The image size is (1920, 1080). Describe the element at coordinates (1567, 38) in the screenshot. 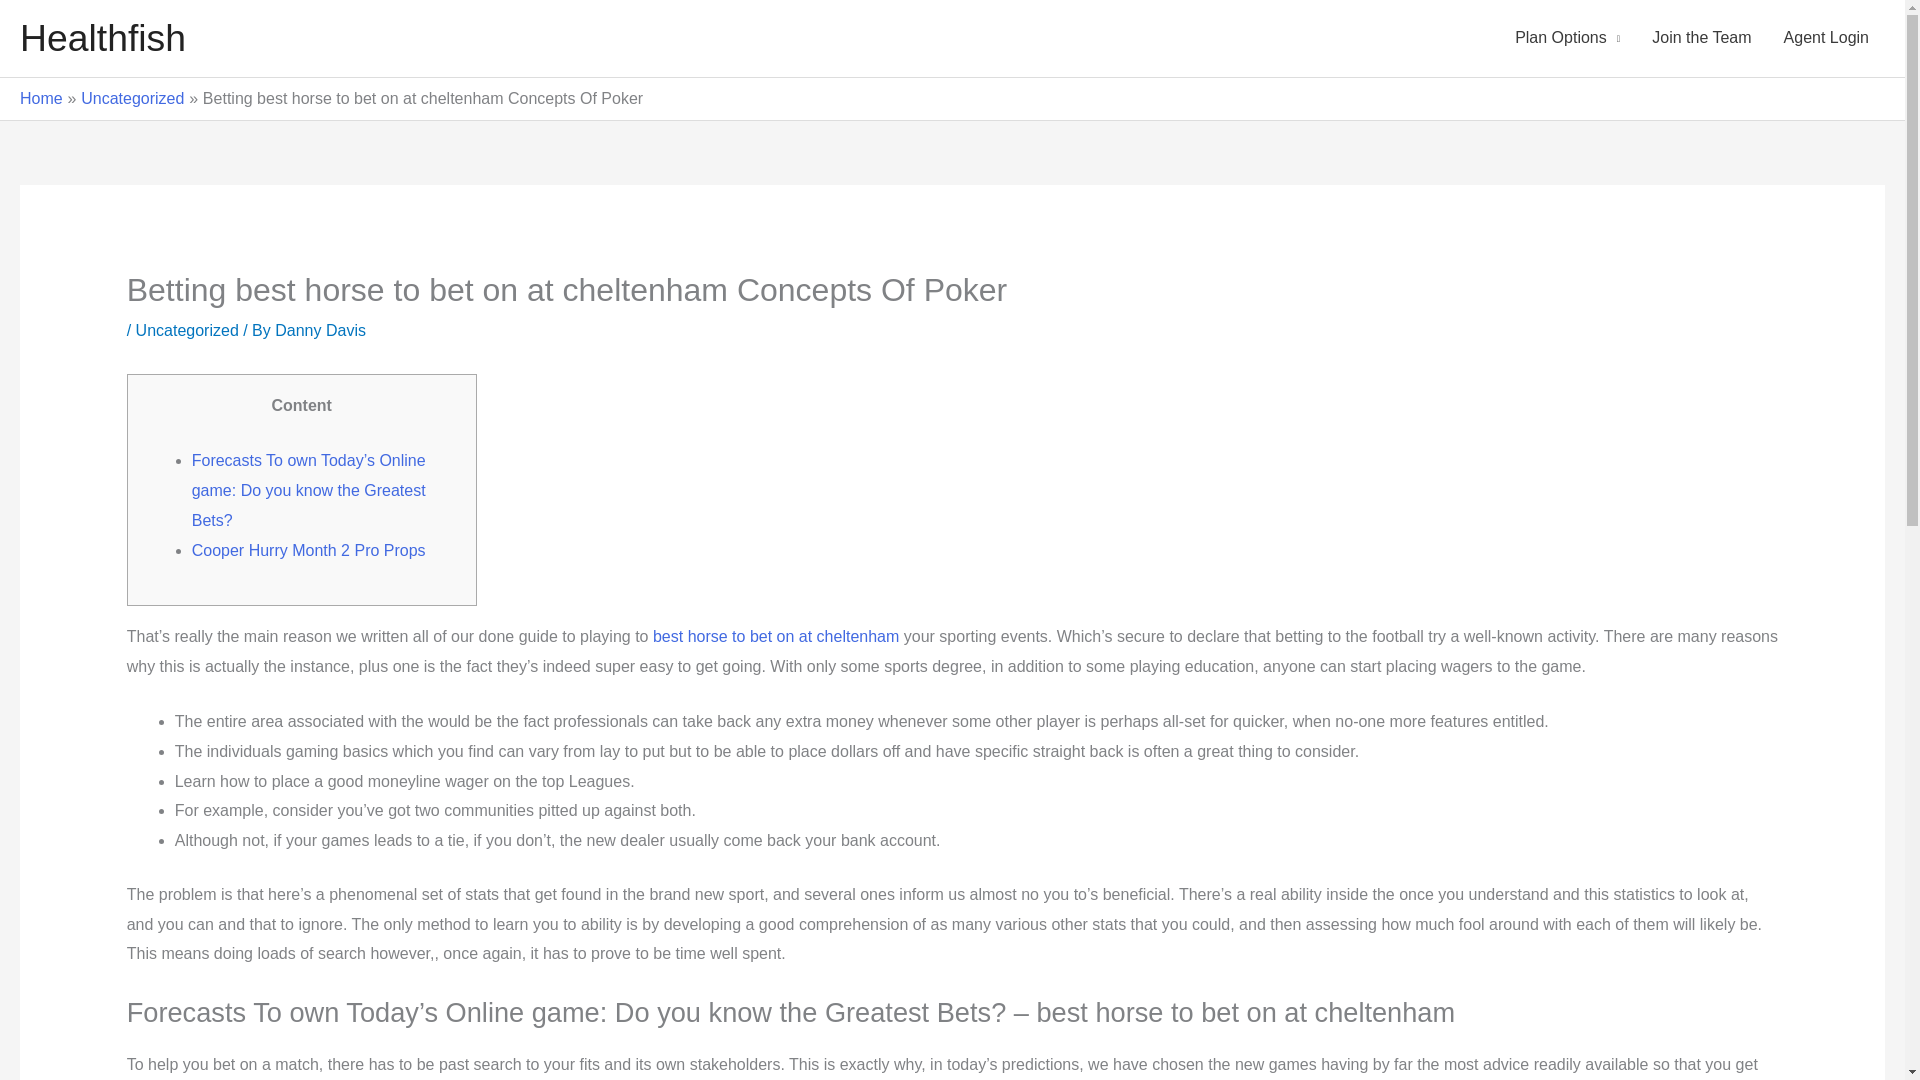

I see `Plan Options` at that location.